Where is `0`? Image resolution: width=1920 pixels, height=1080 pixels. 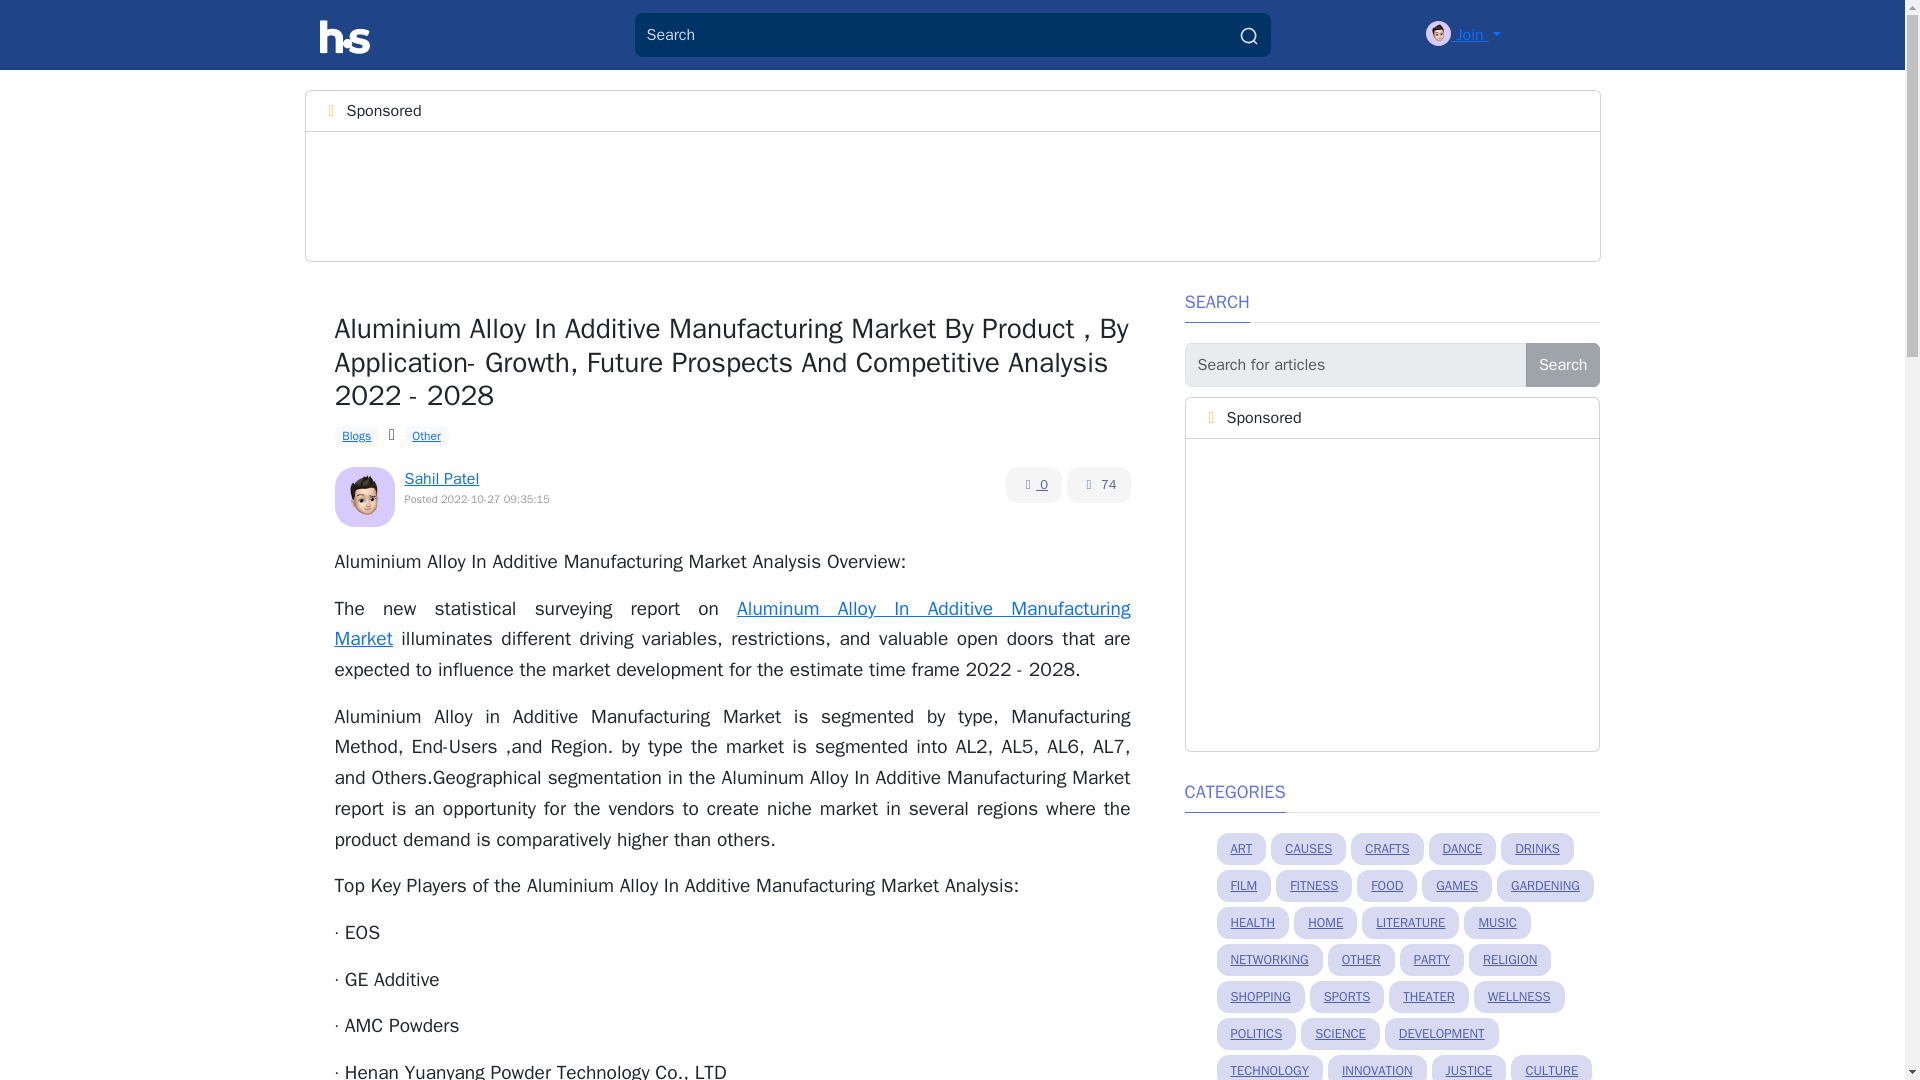
0 is located at coordinates (1034, 484).